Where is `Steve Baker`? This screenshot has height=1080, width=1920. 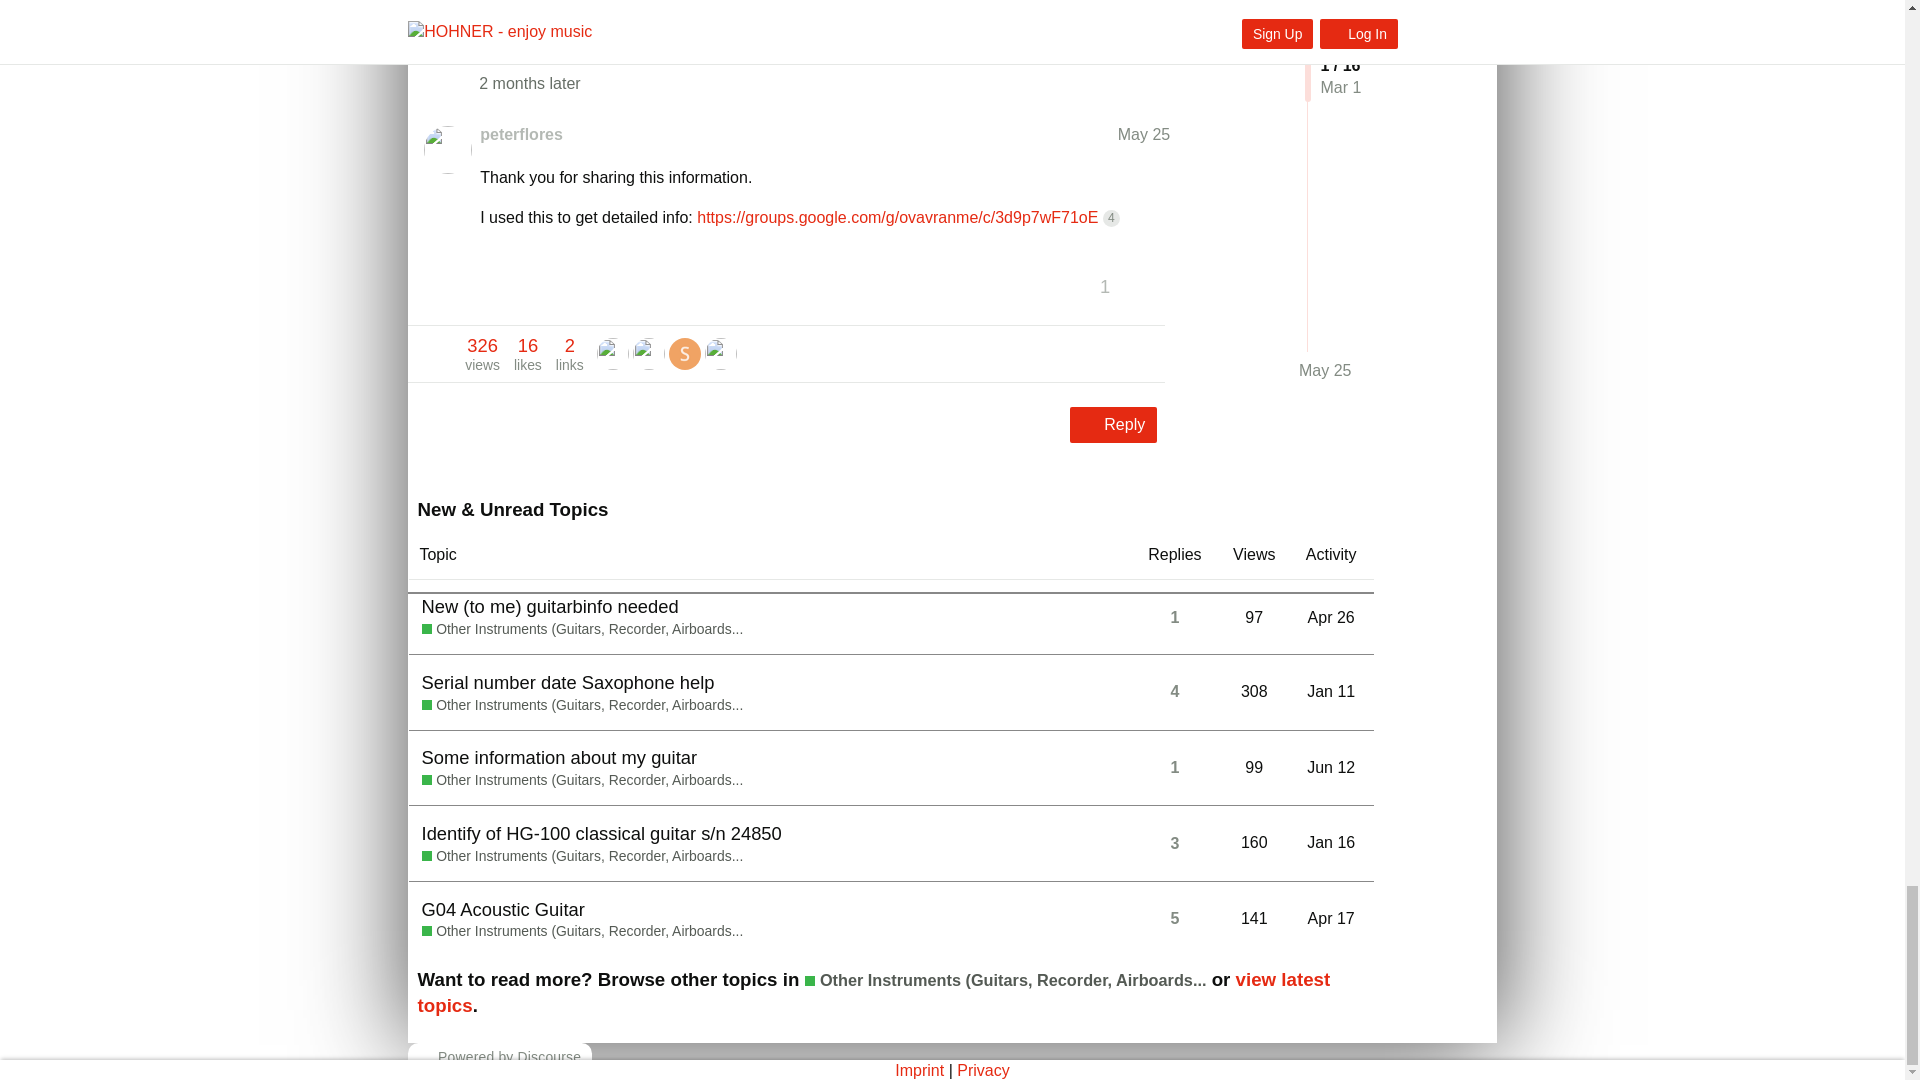
Steve Baker is located at coordinates (684, 354).